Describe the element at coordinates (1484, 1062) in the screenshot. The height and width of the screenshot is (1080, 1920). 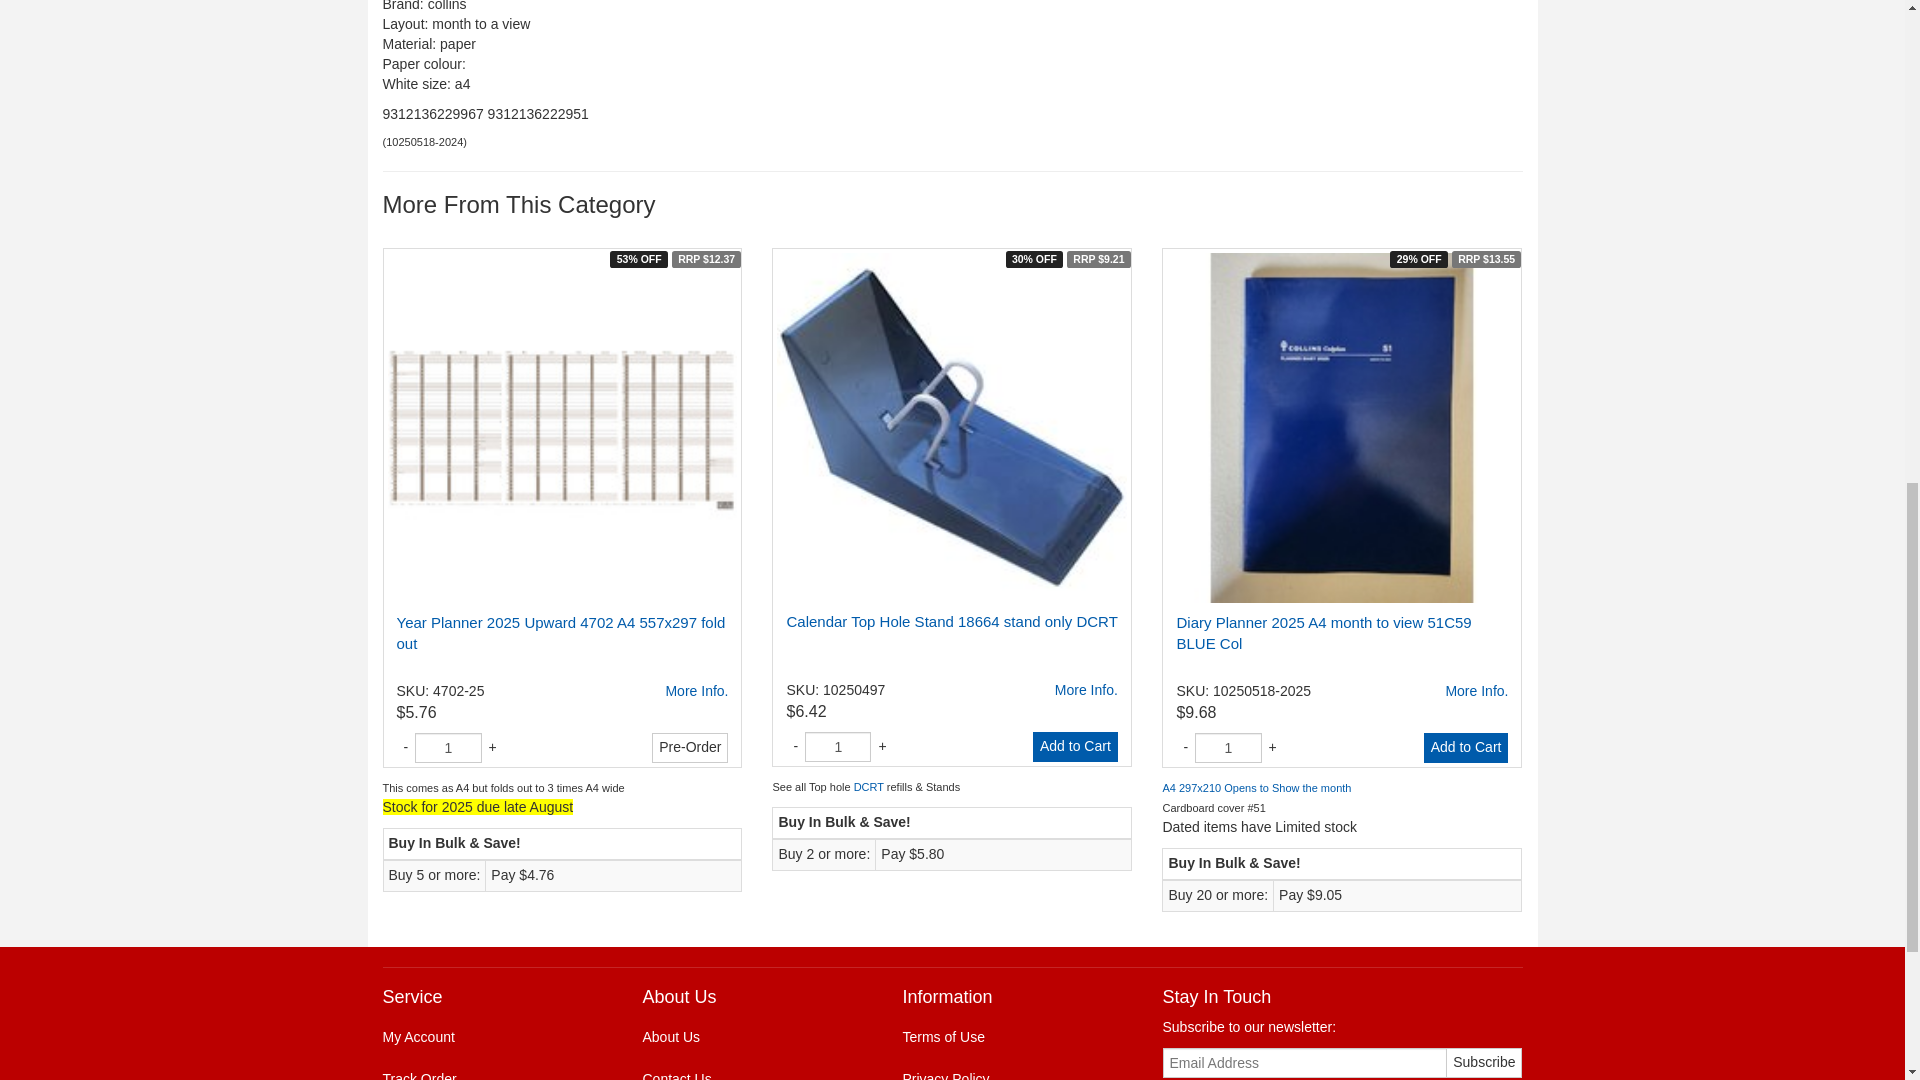
I see `Subscribe` at that location.